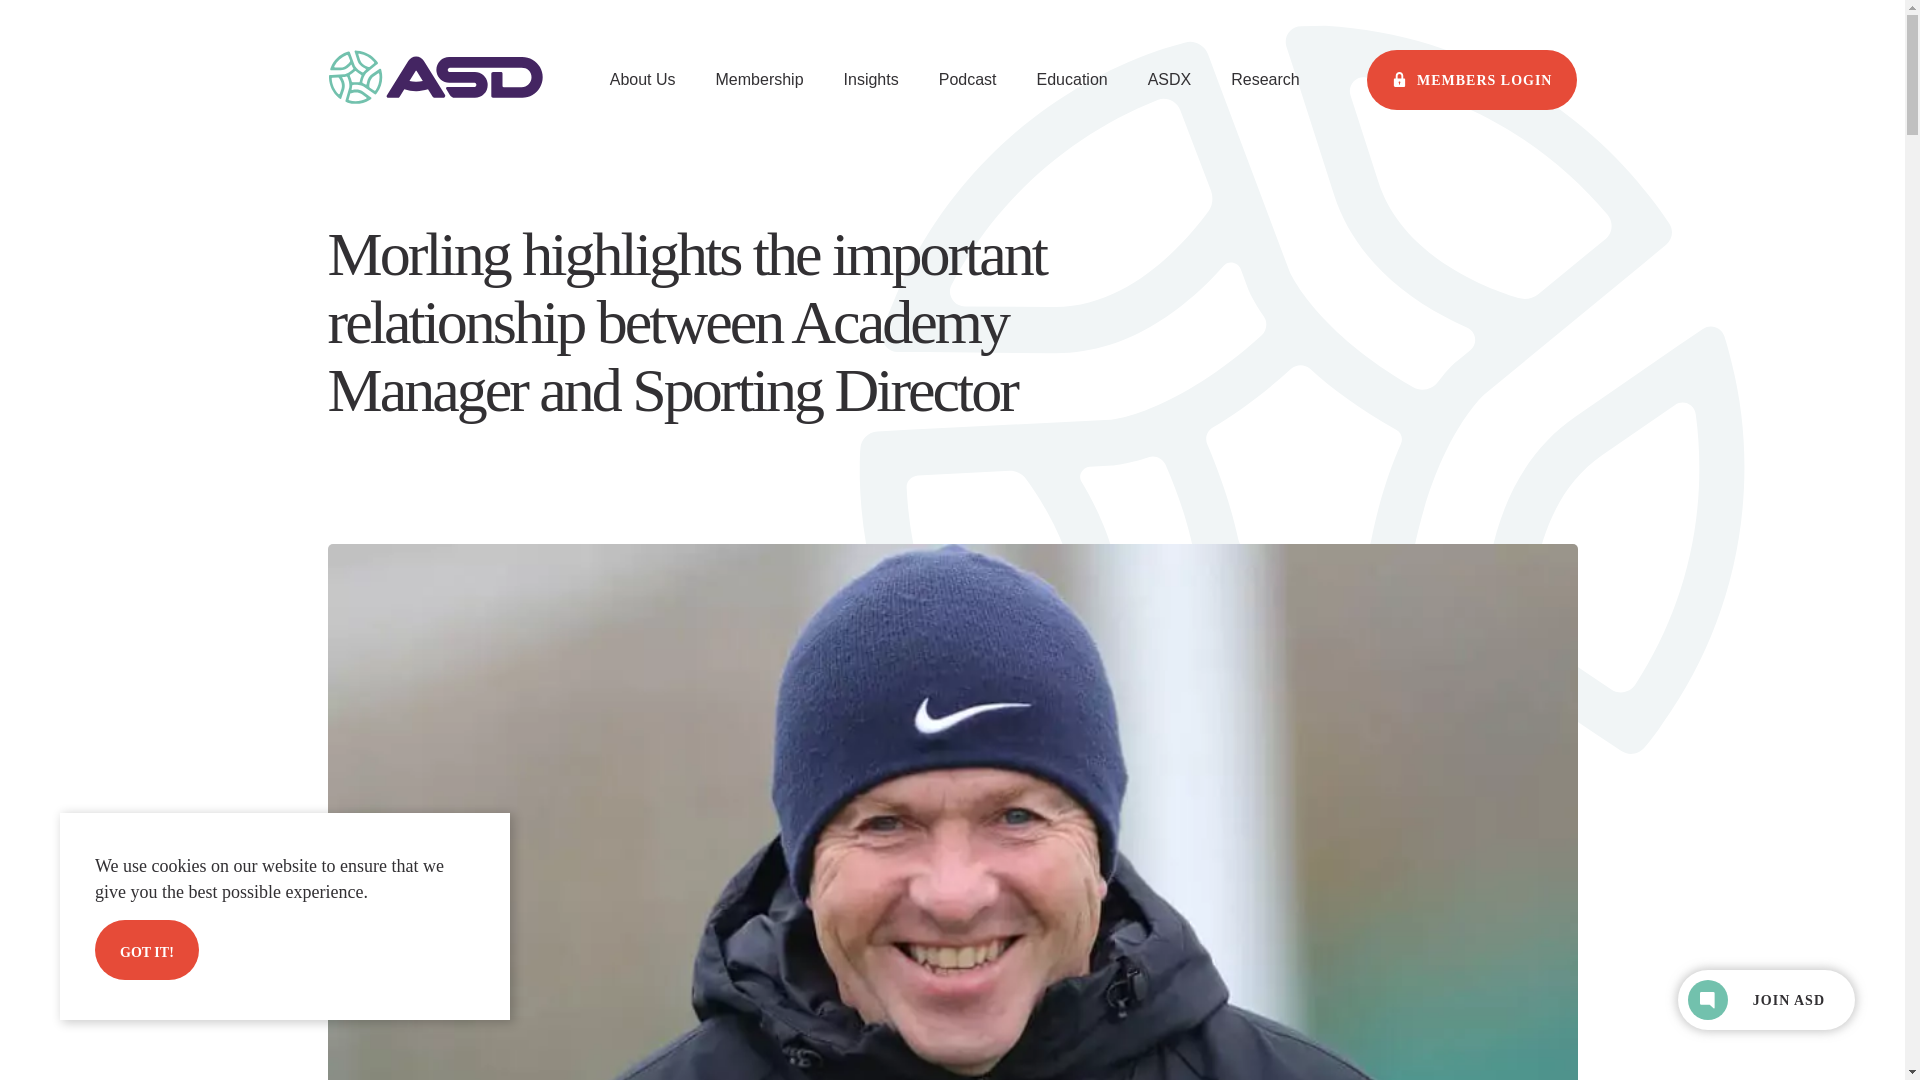  What do you see at coordinates (1472, 80) in the screenshot?
I see `MEMBERS LOGIN` at bounding box center [1472, 80].